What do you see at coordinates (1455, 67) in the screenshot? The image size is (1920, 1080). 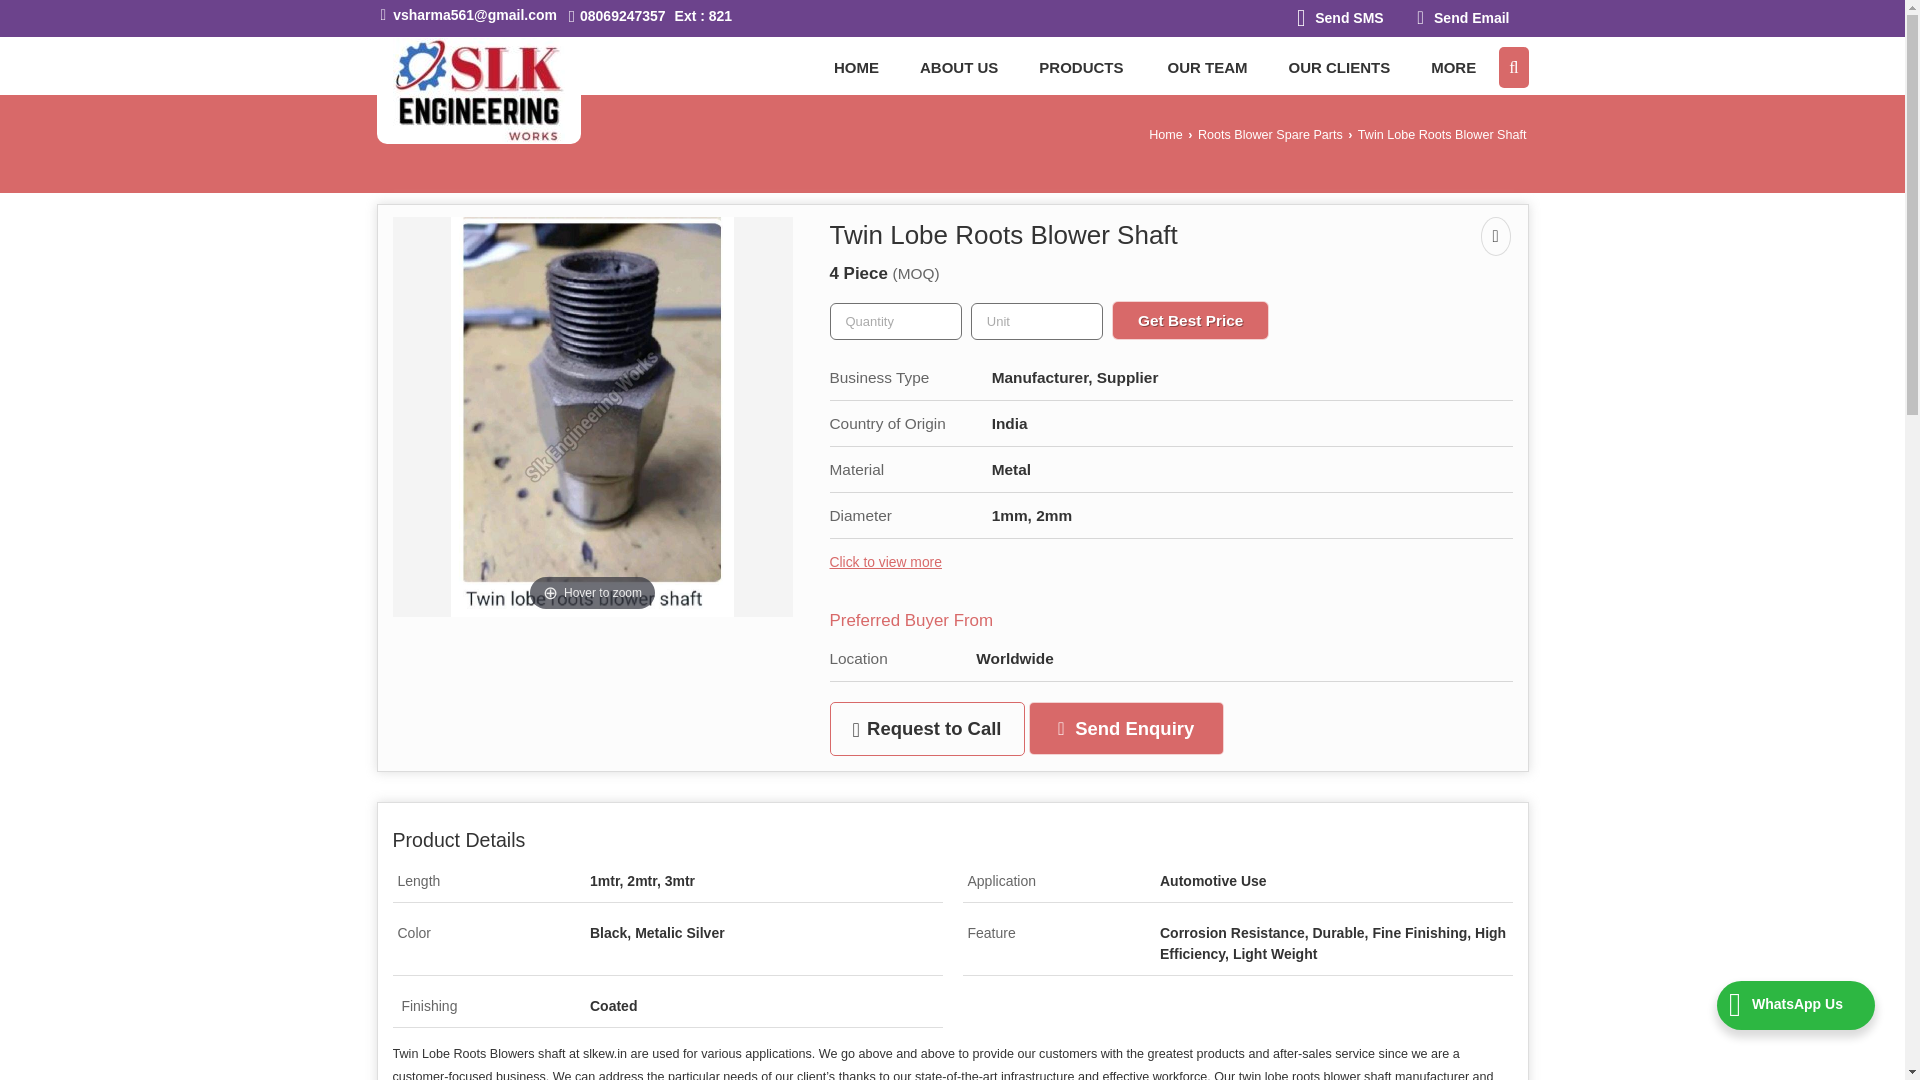 I see `MORE` at bounding box center [1455, 67].